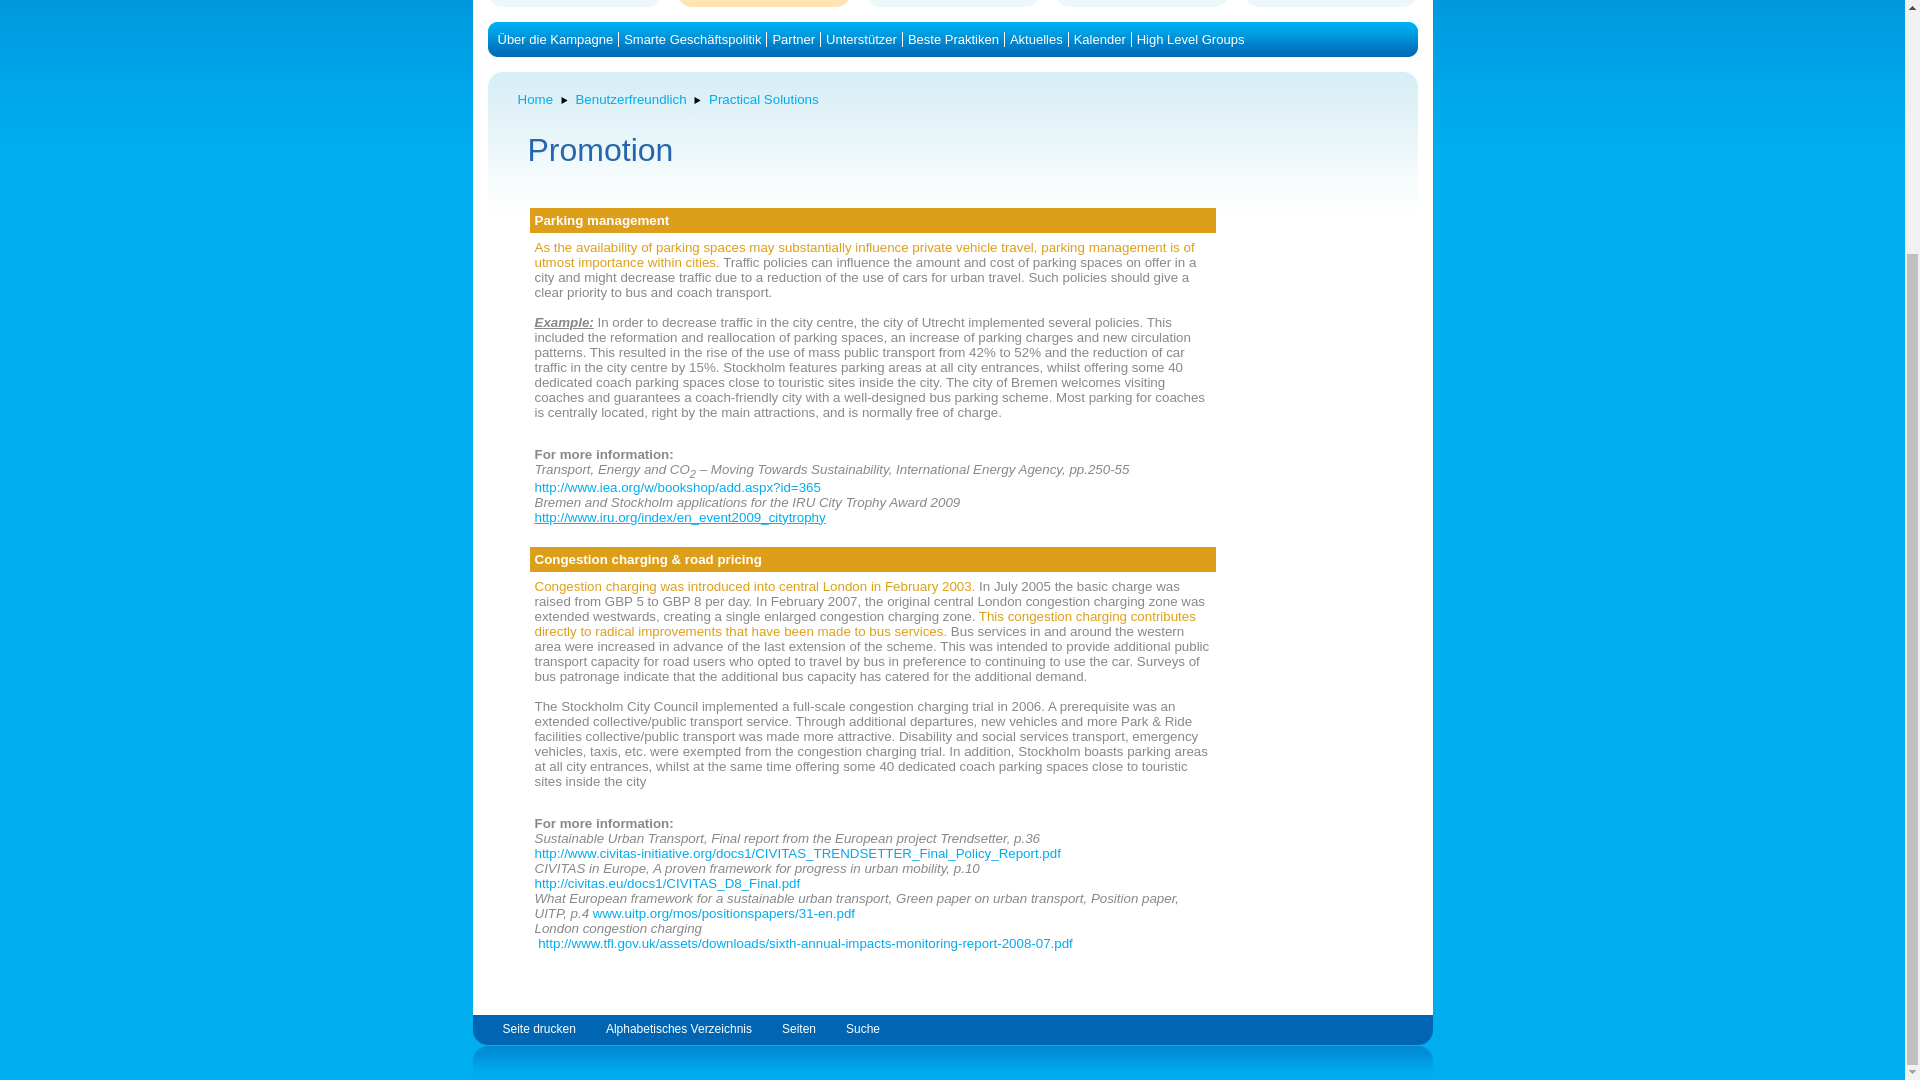 The height and width of the screenshot is (1080, 1920). Describe the element at coordinates (1099, 40) in the screenshot. I see `Kalender` at that location.